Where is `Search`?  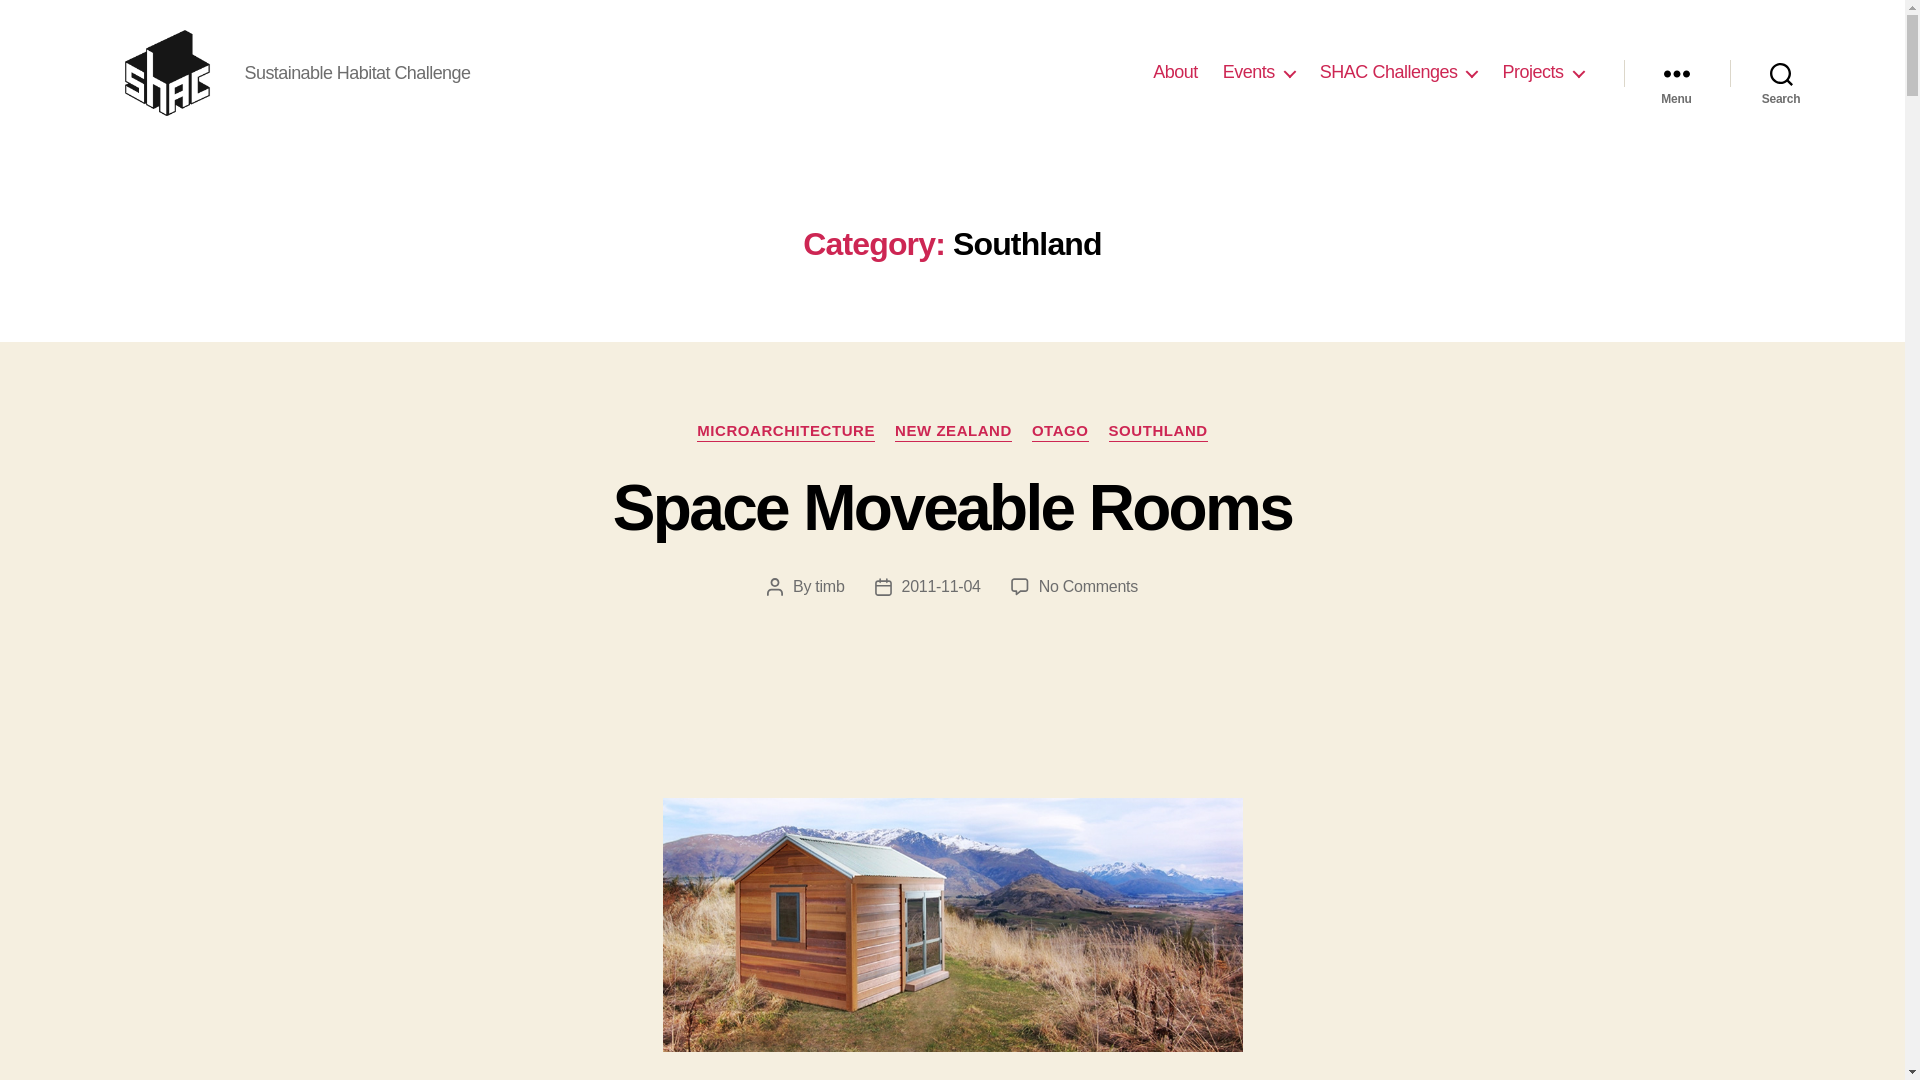
Search is located at coordinates (1781, 72).